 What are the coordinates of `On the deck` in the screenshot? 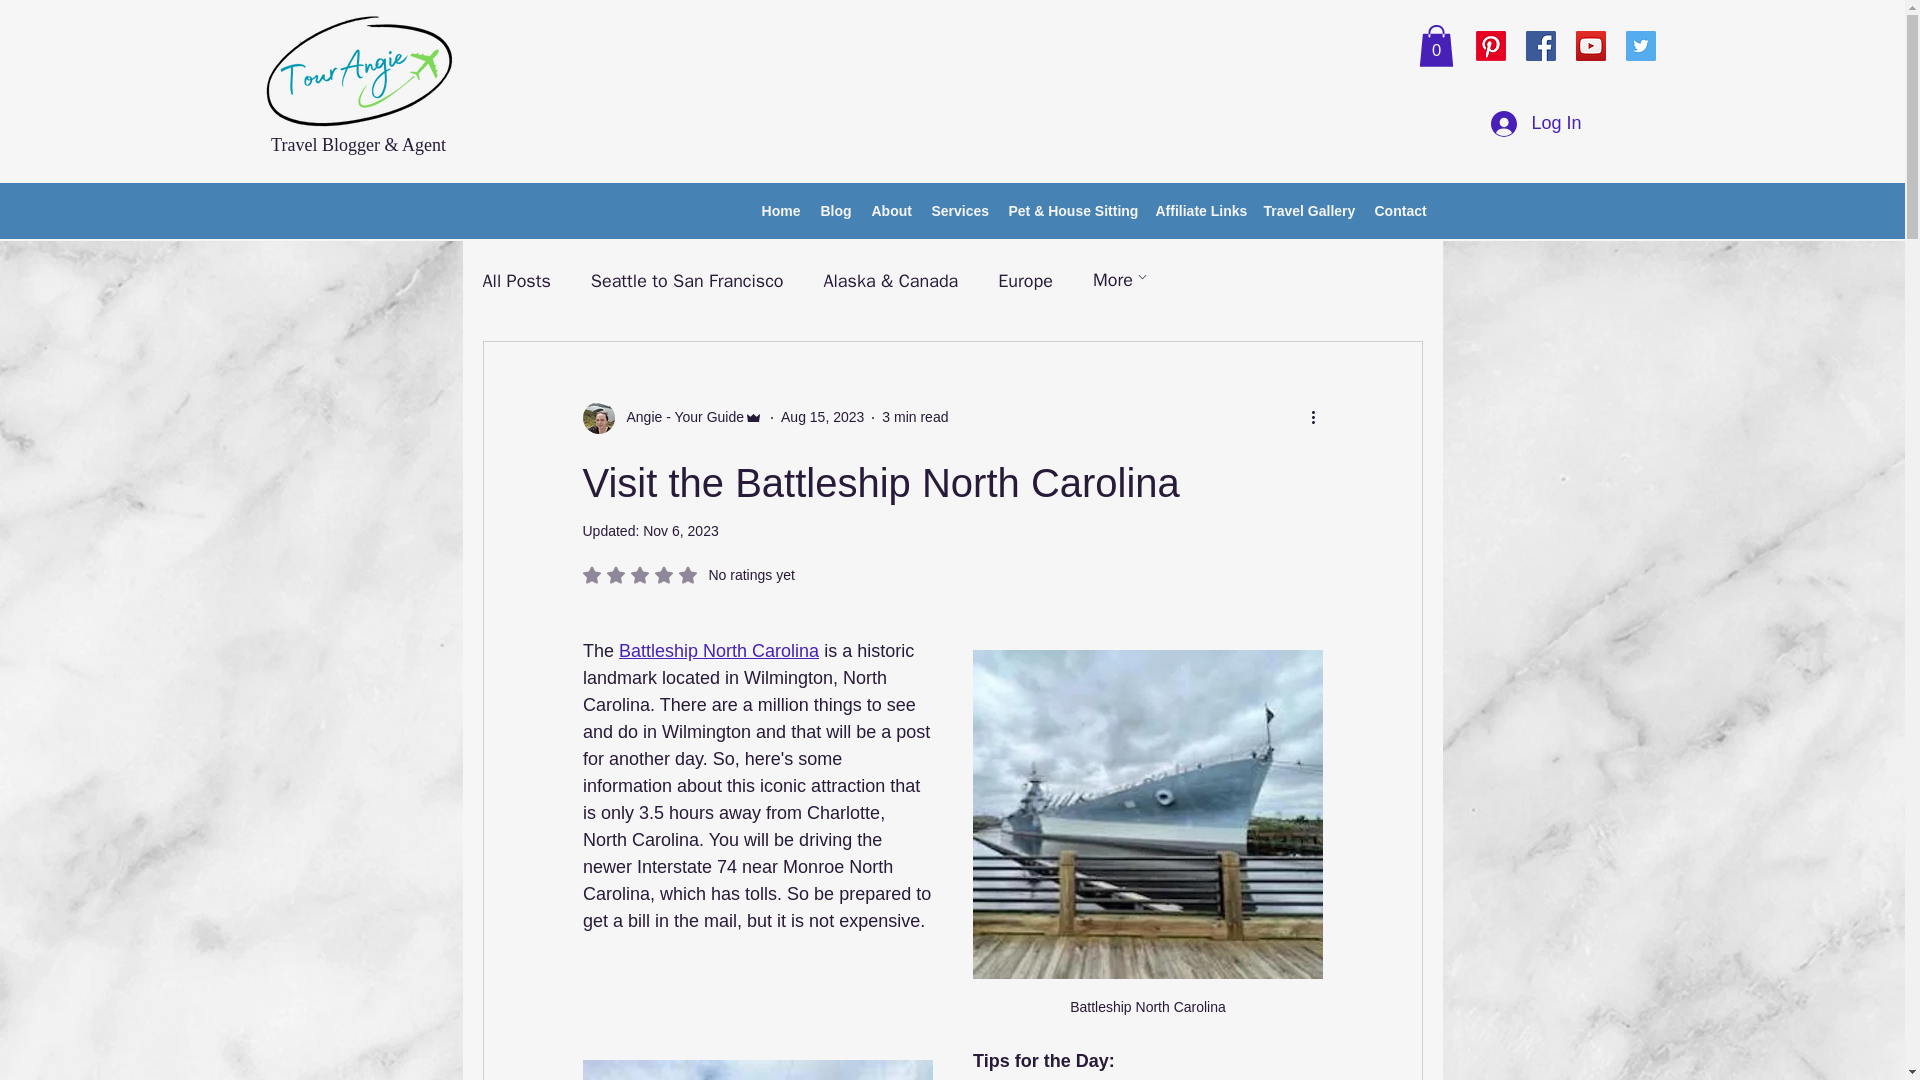 It's located at (756, 1064).